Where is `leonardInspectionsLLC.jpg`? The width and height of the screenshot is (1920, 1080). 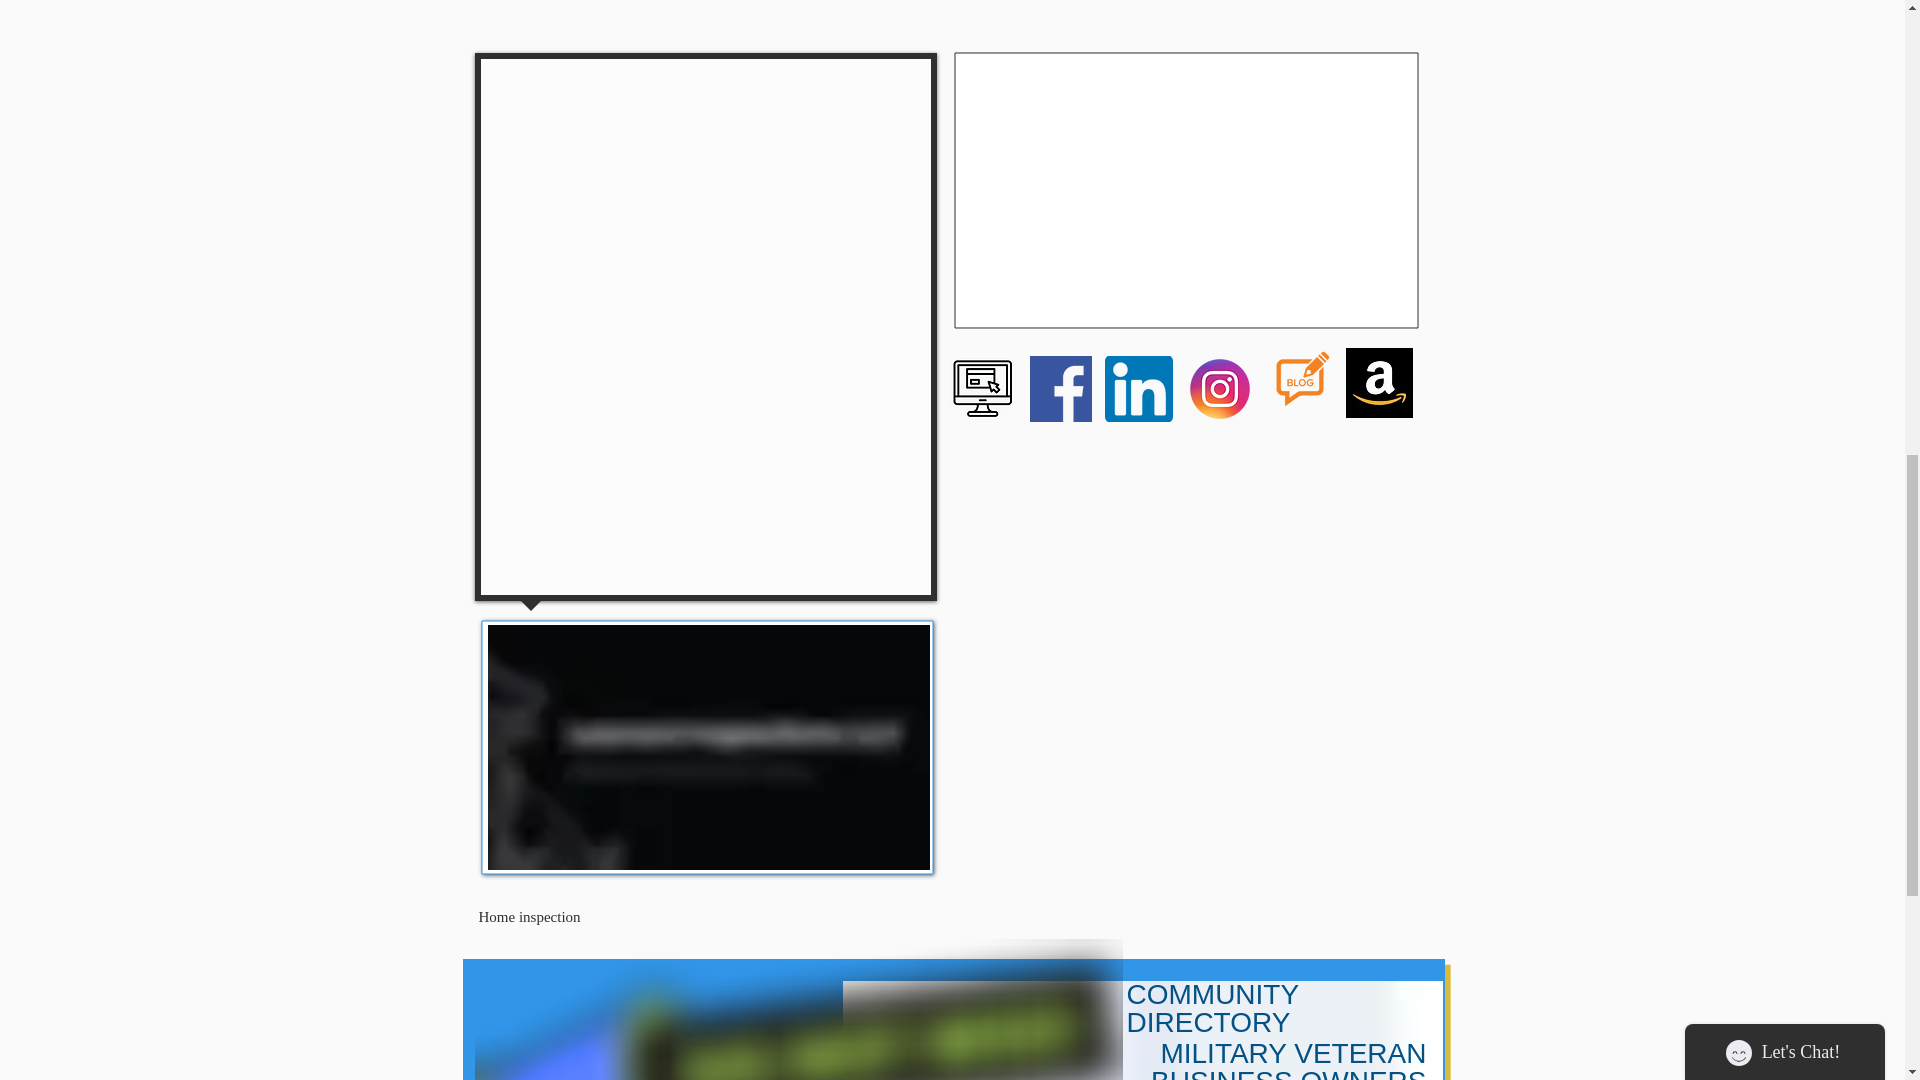
leonardInspectionsLLC.jpg is located at coordinates (708, 748).